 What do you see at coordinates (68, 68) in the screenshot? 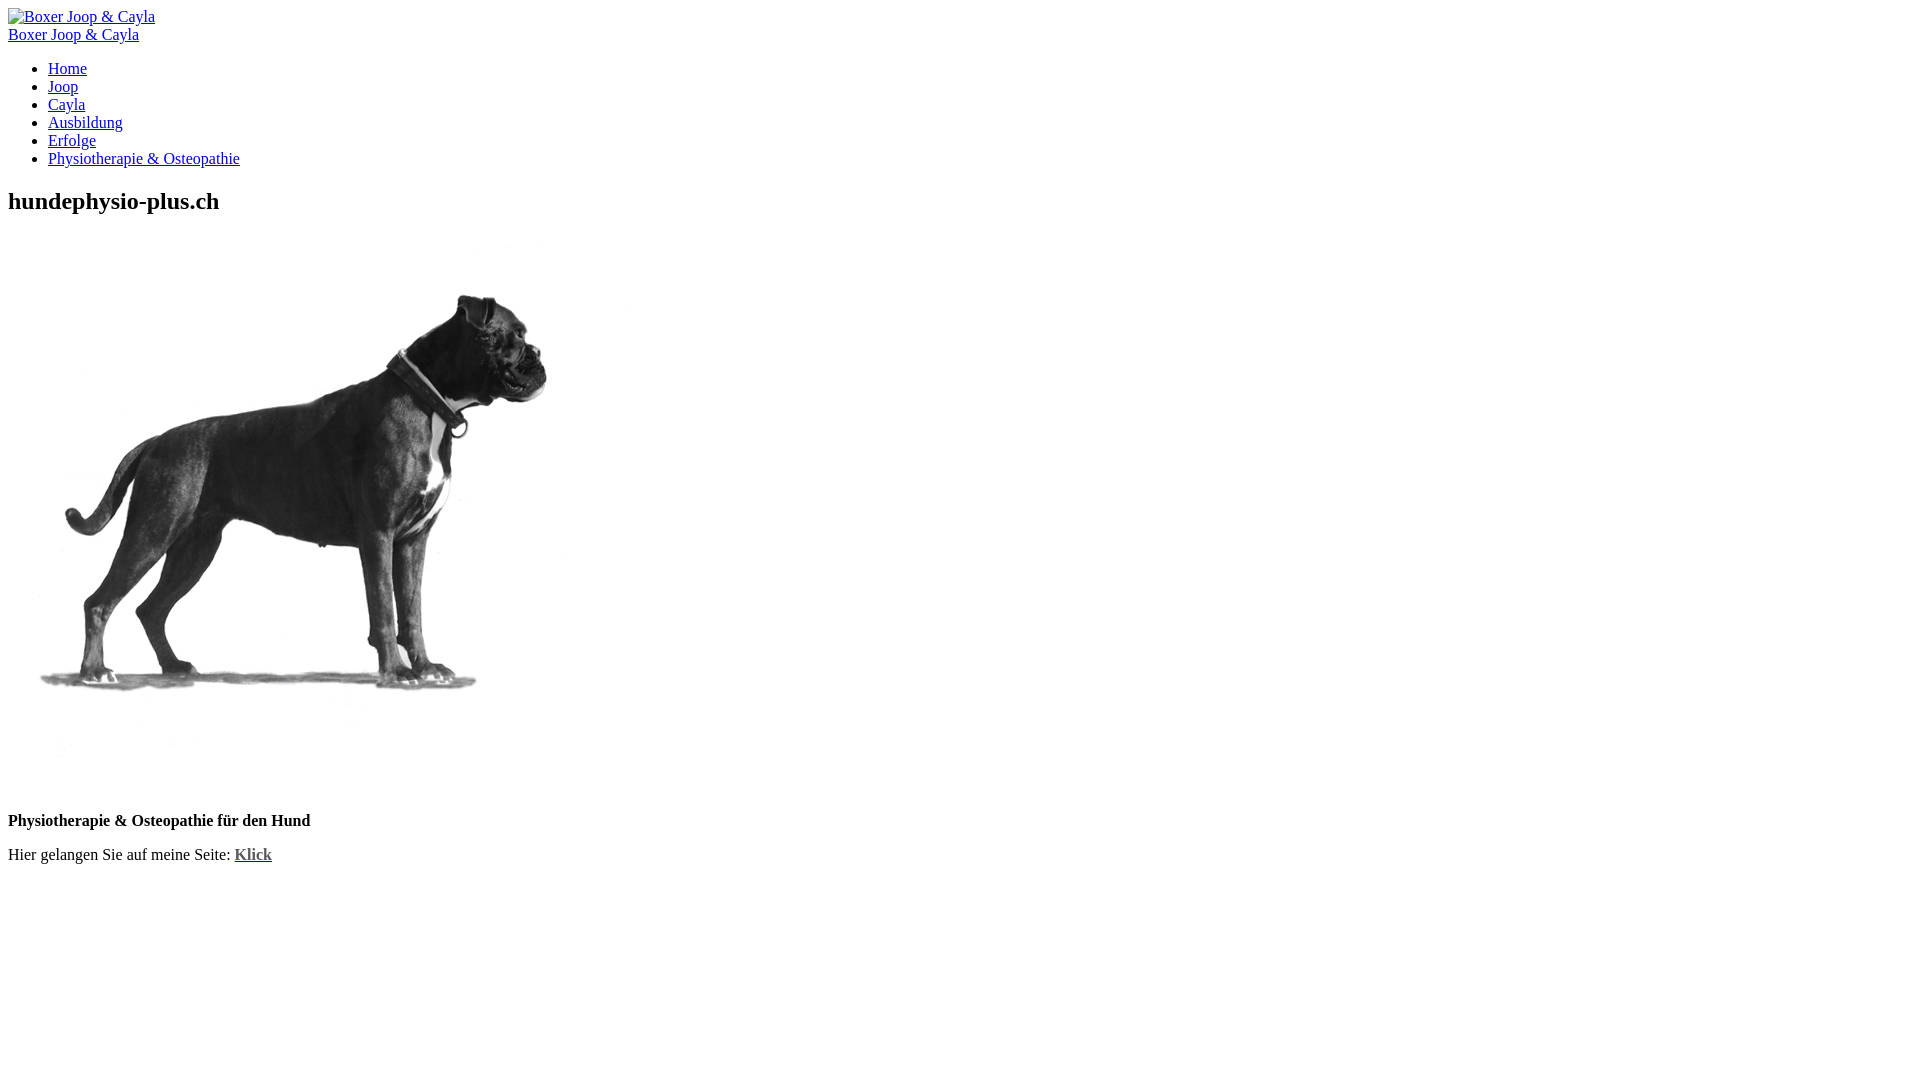
I see `Home` at bounding box center [68, 68].